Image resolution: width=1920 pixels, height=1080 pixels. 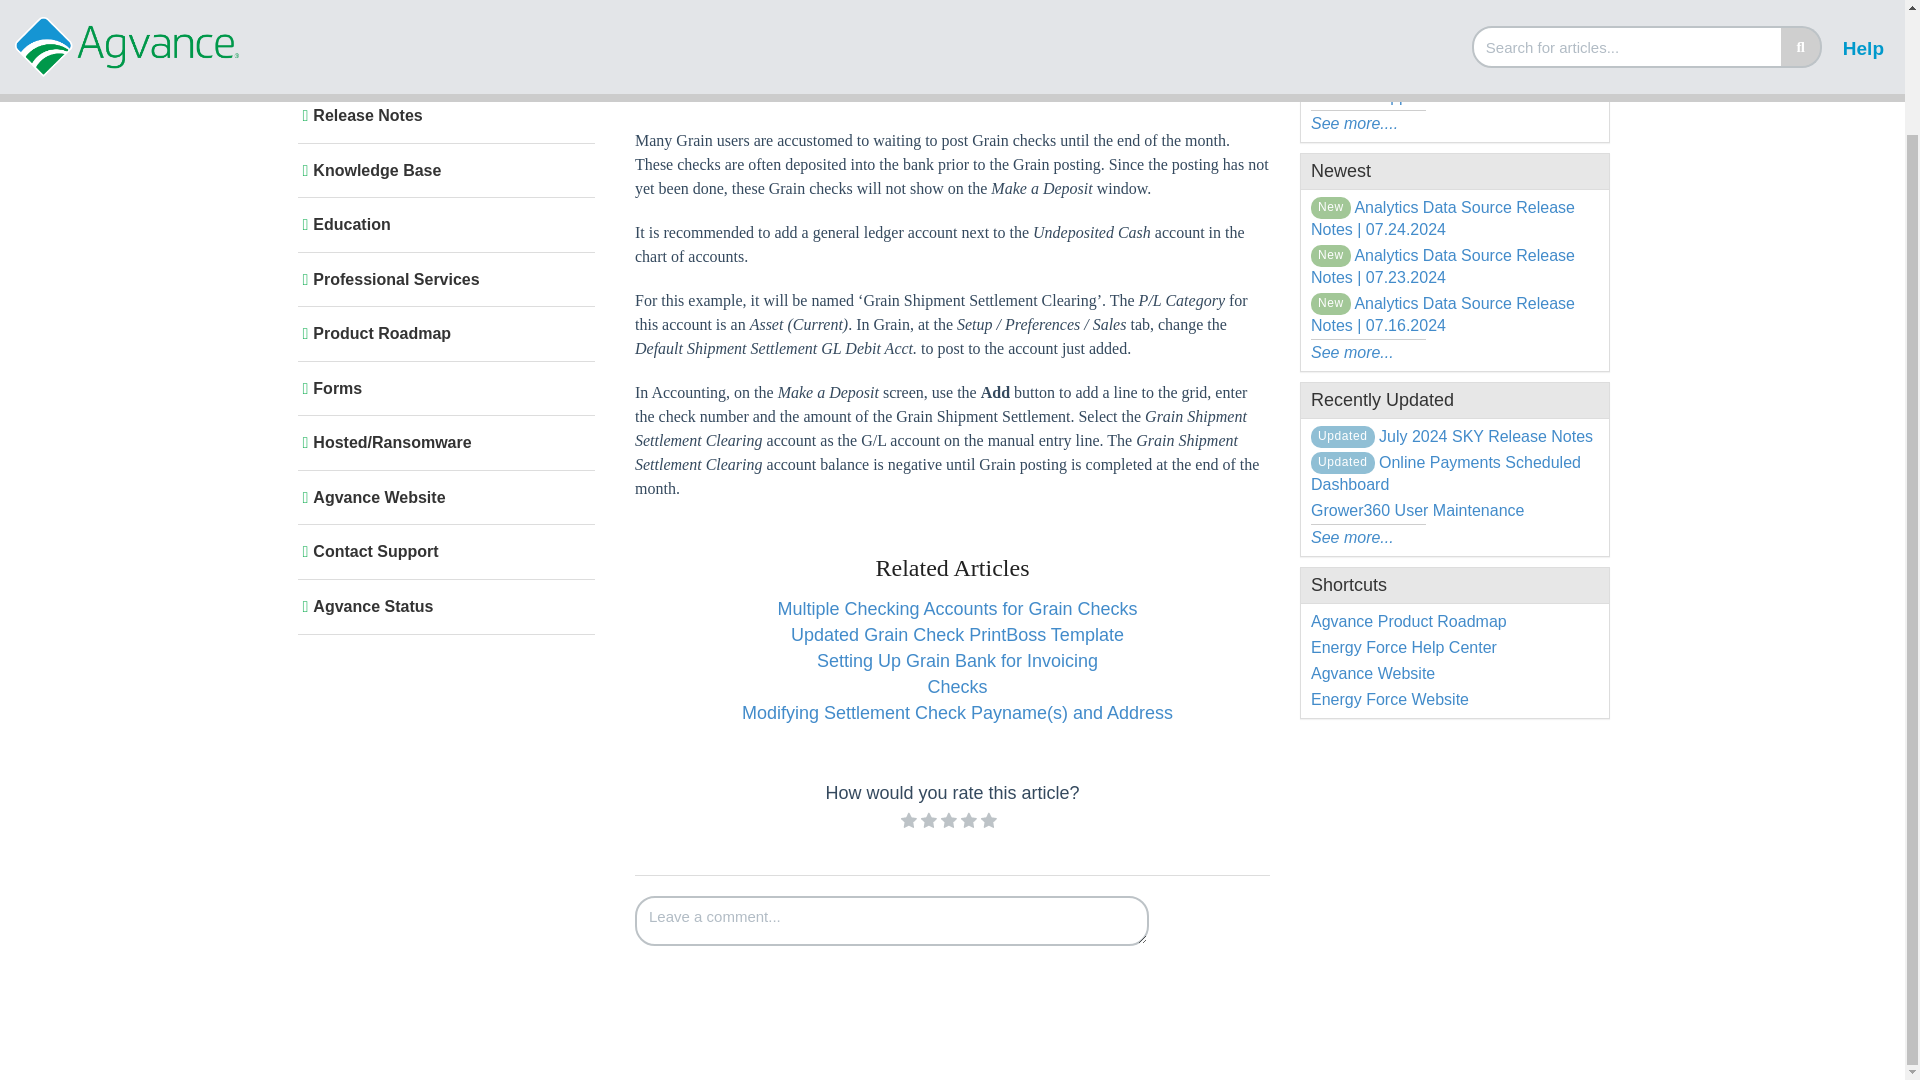 I want to click on Knowledge Base, so click(x=442, y=170).